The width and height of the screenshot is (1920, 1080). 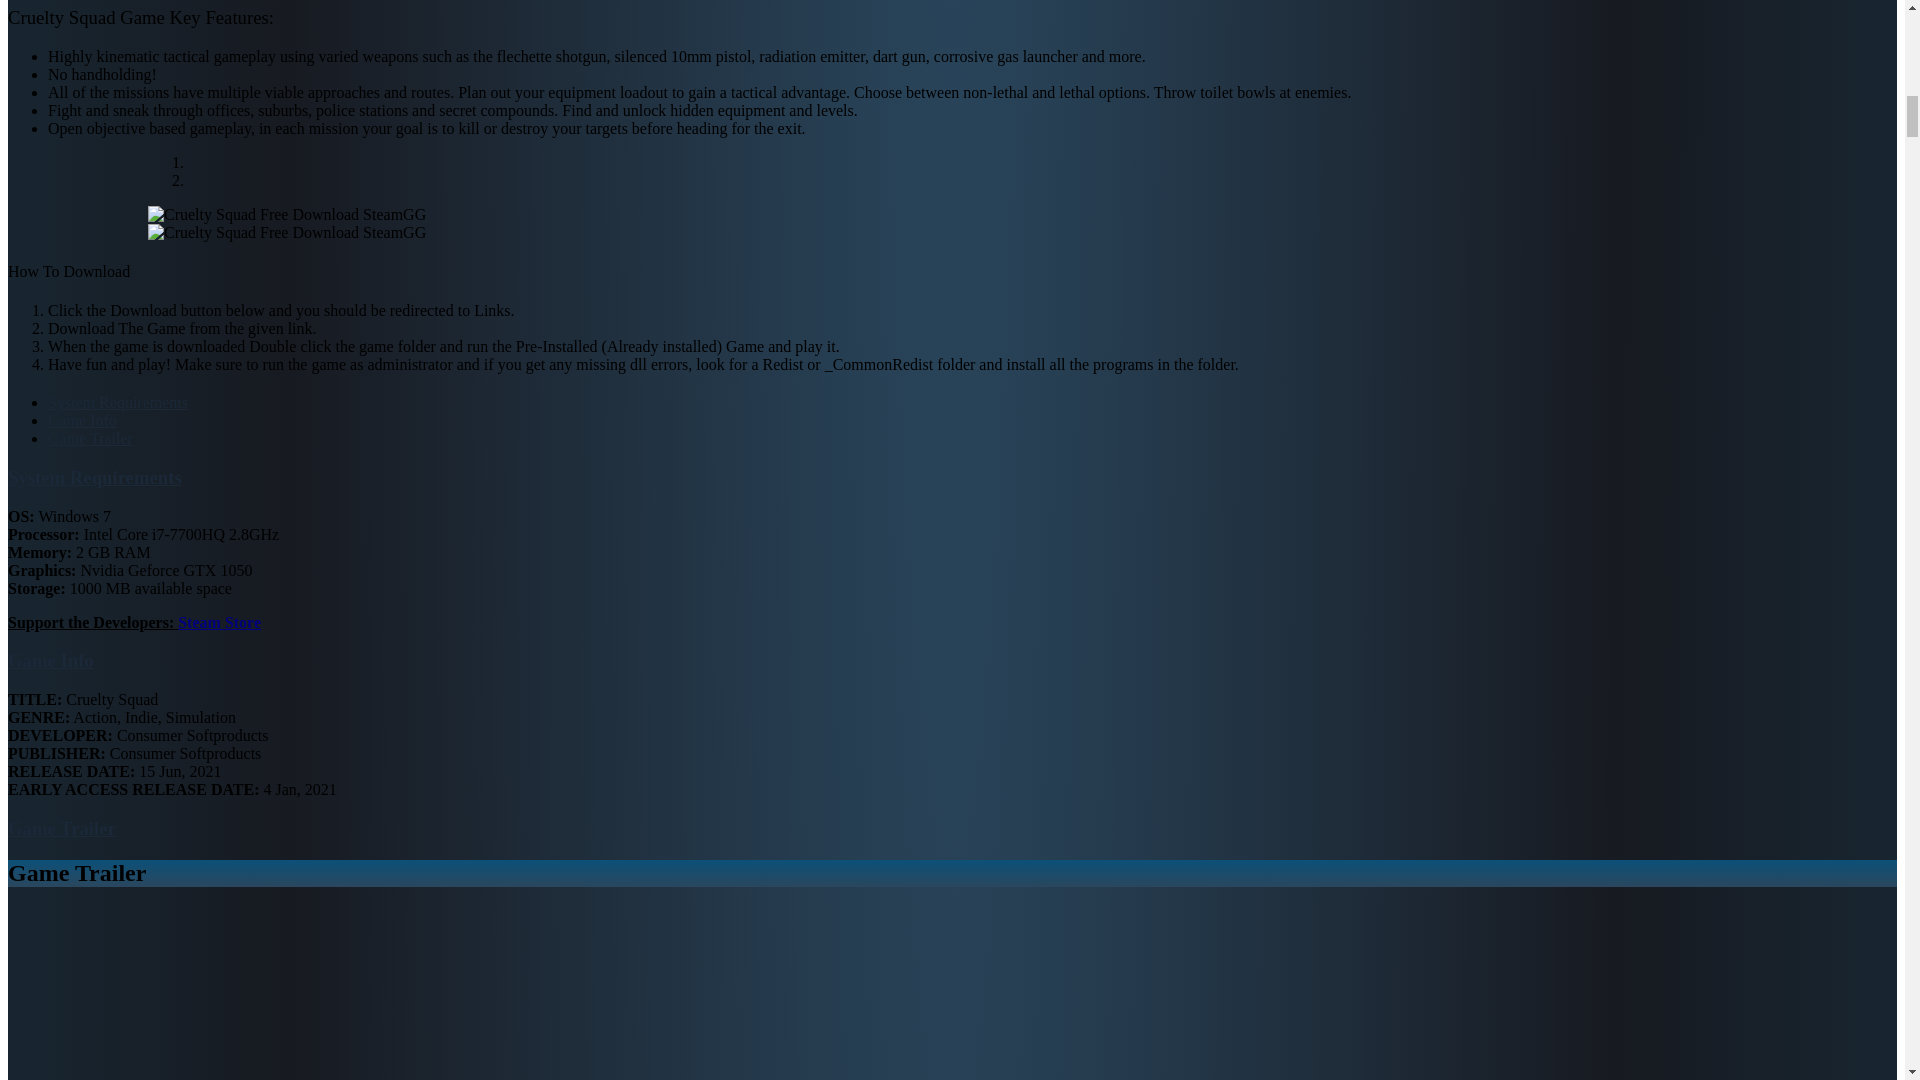 What do you see at coordinates (286, 232) in the screenshot?
I see `Cruelty Squad Free Download SteamGG` at bounding box center [286, 232].